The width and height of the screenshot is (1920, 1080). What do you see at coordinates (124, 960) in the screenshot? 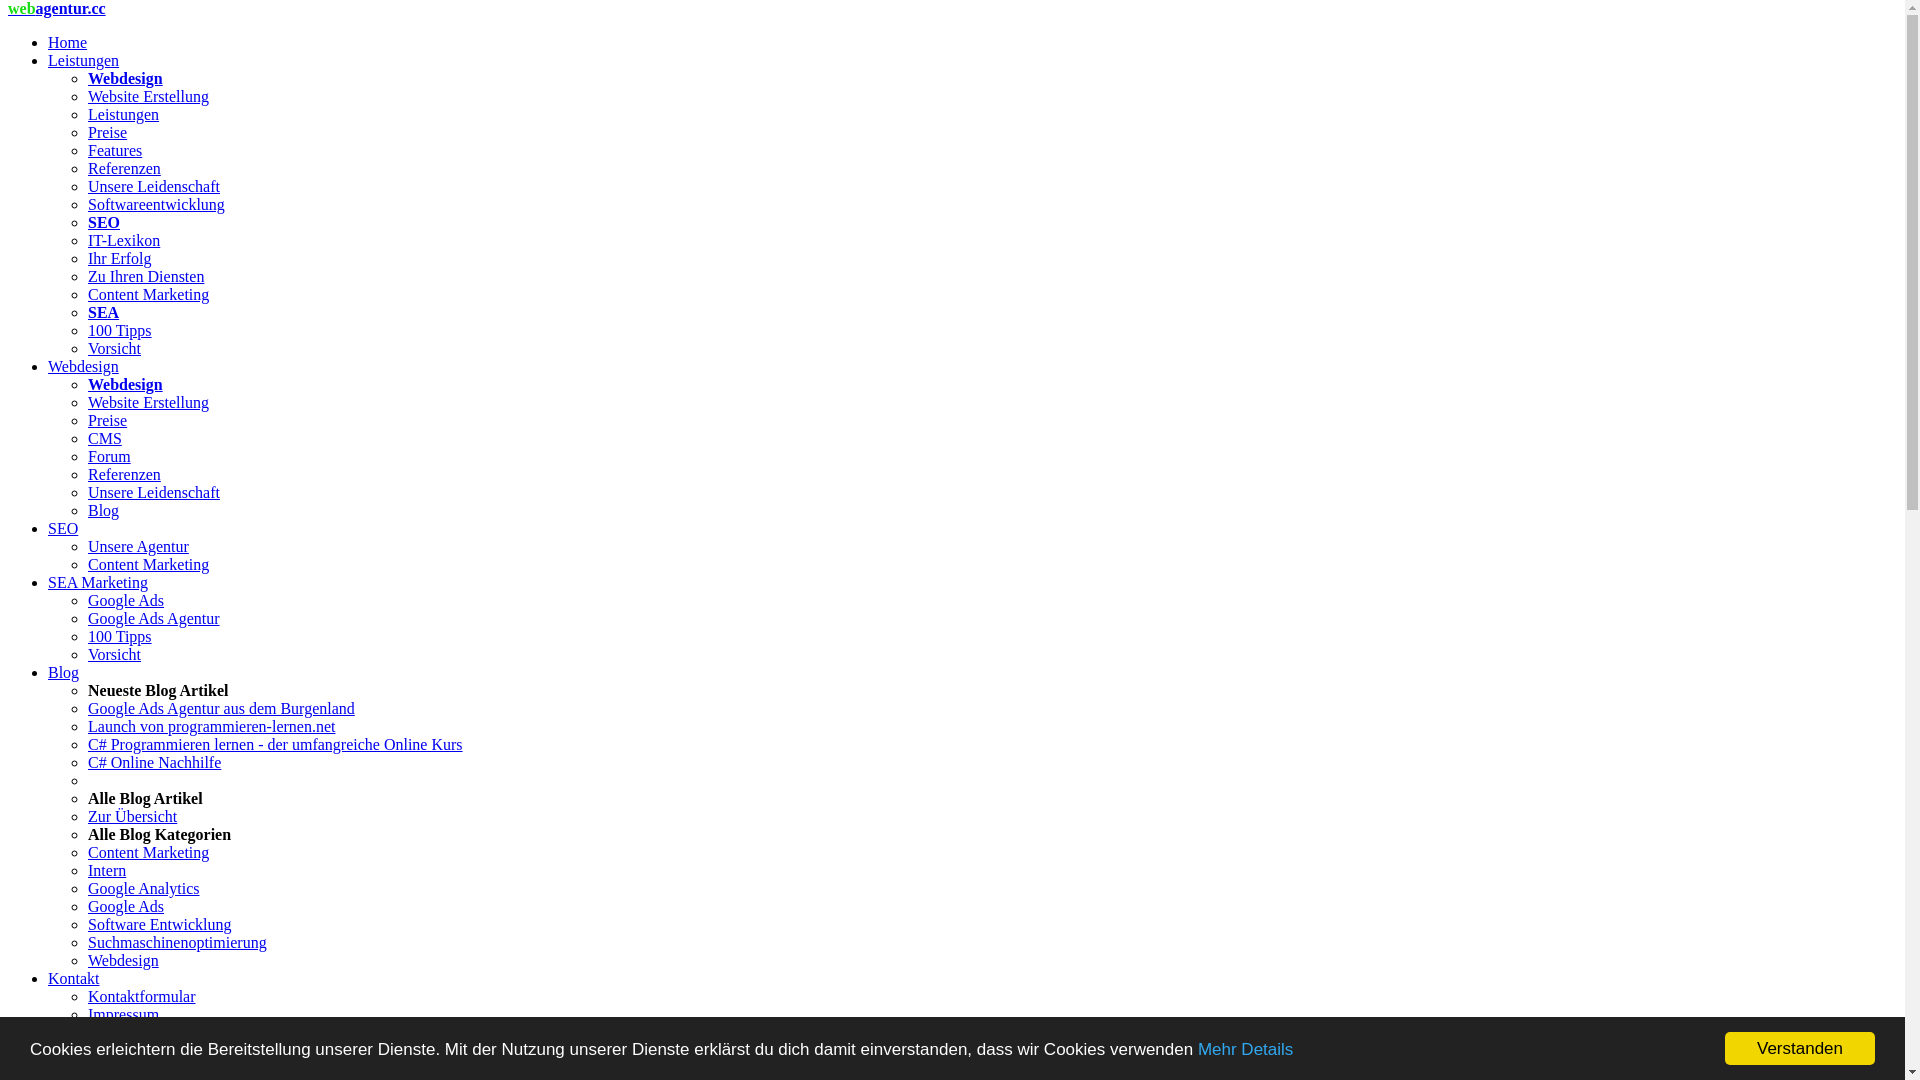
I see `Webdesign` at bounding box center [124, 960].